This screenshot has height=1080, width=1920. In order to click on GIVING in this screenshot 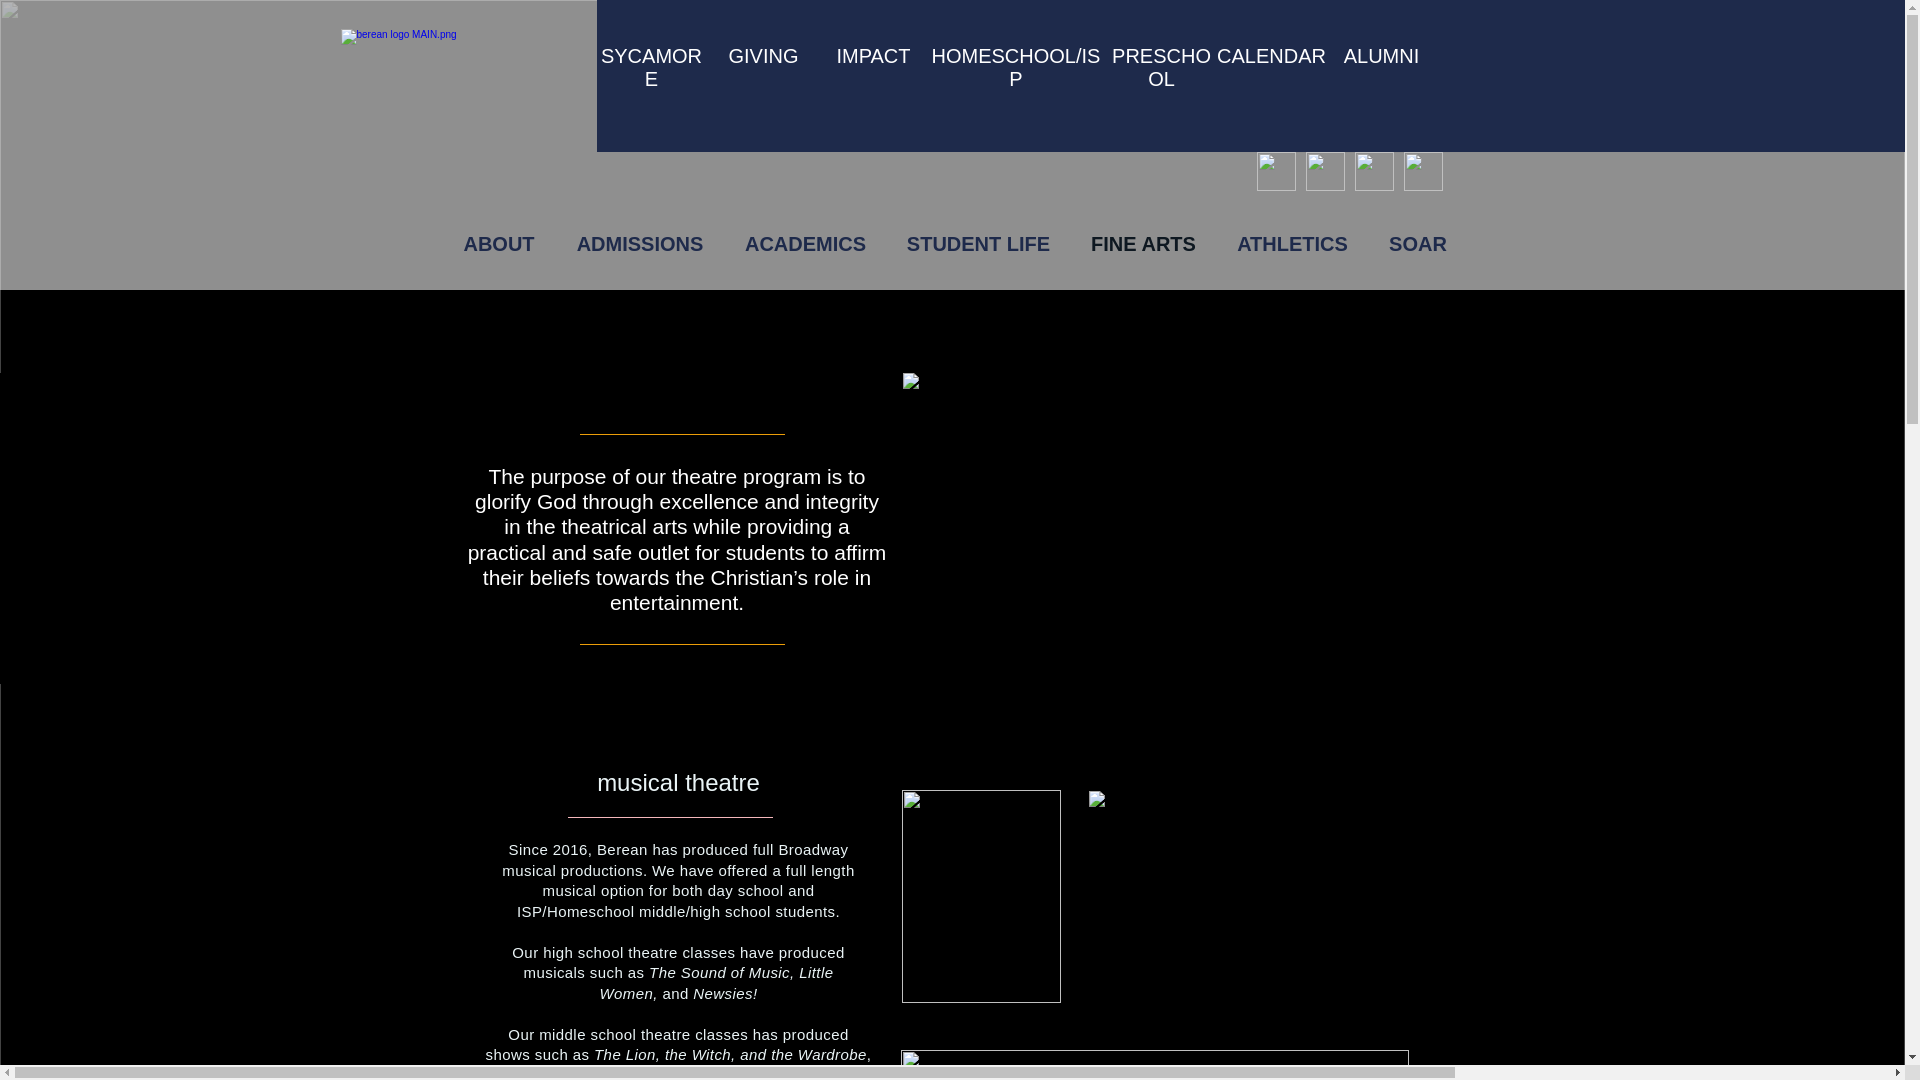, I will do `click(762, 56)`.